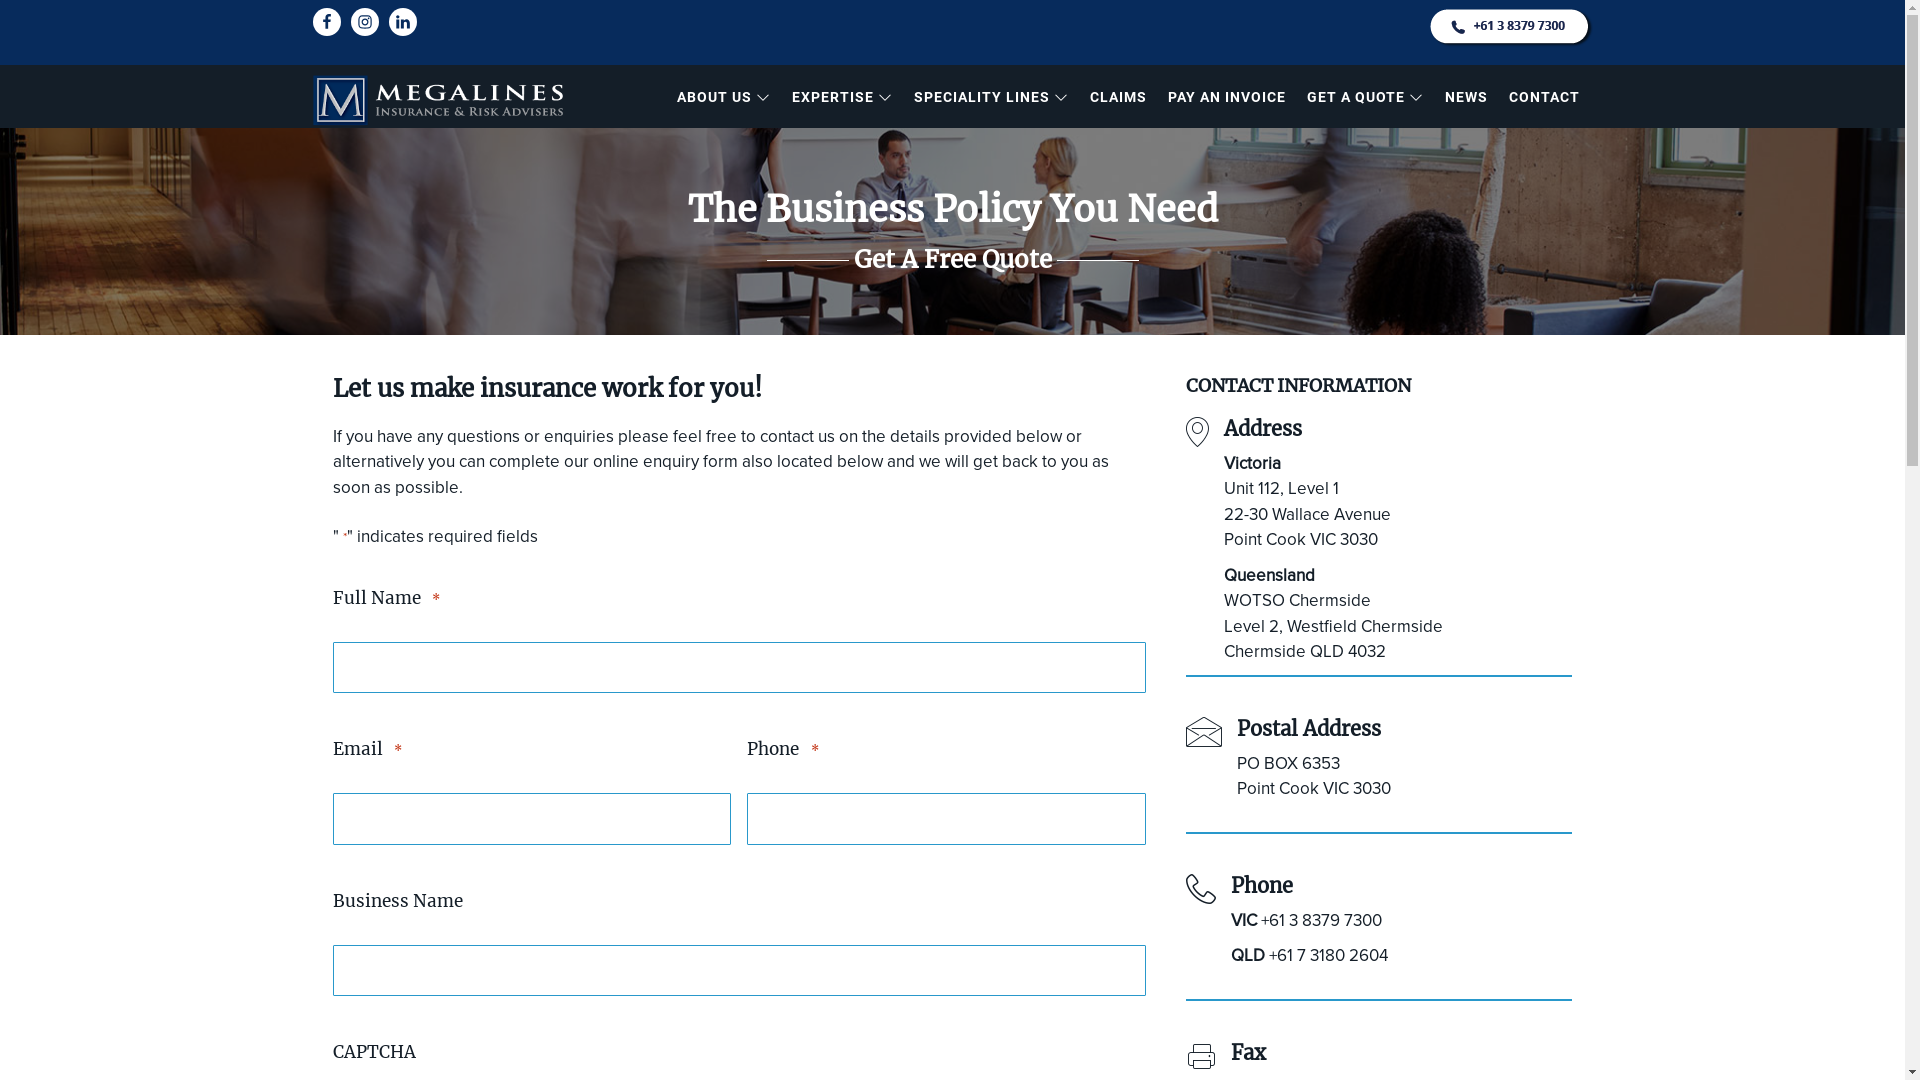 The height and width of the screenshot is (1080, 1920). What do you see at coordinates (1118, 96) in the screenshot?
I see `CLAIMS` at bounding box center [1118, 96].